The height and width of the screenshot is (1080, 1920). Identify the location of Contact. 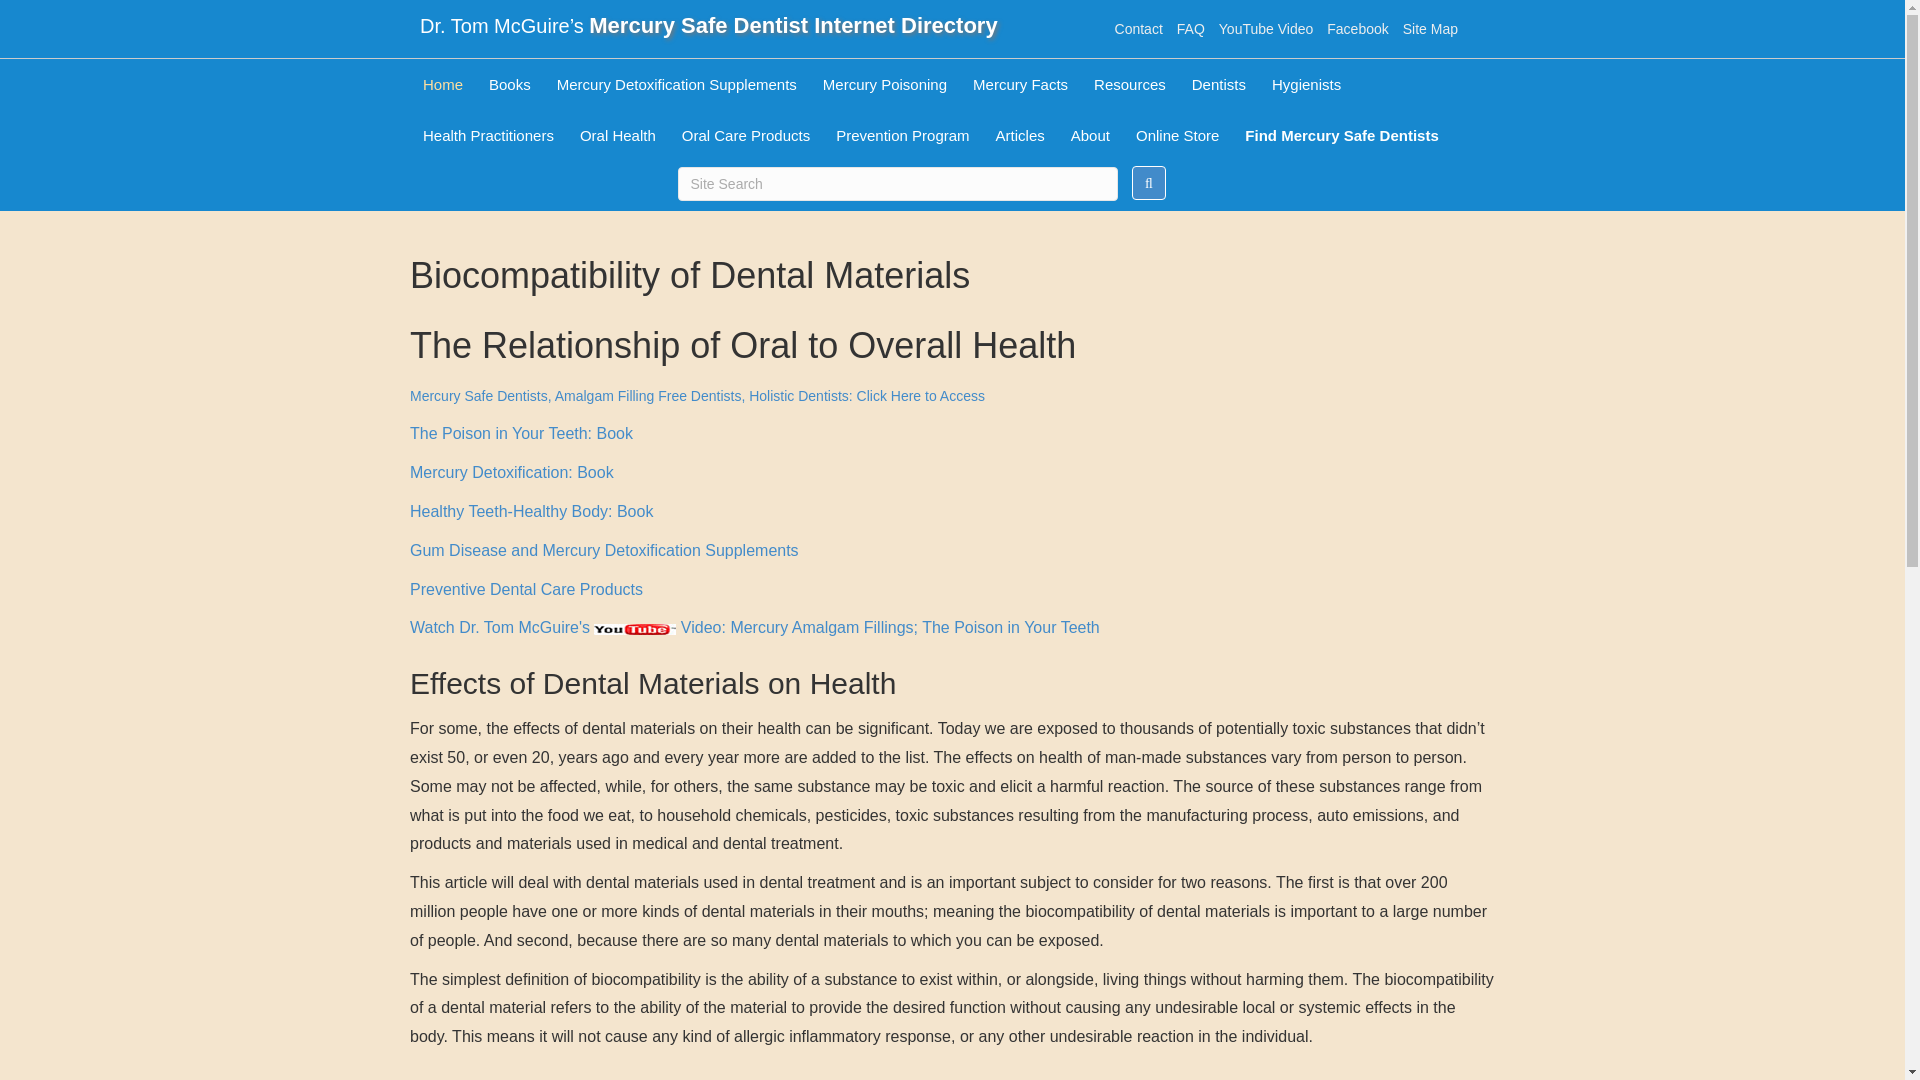
(1138, 28).